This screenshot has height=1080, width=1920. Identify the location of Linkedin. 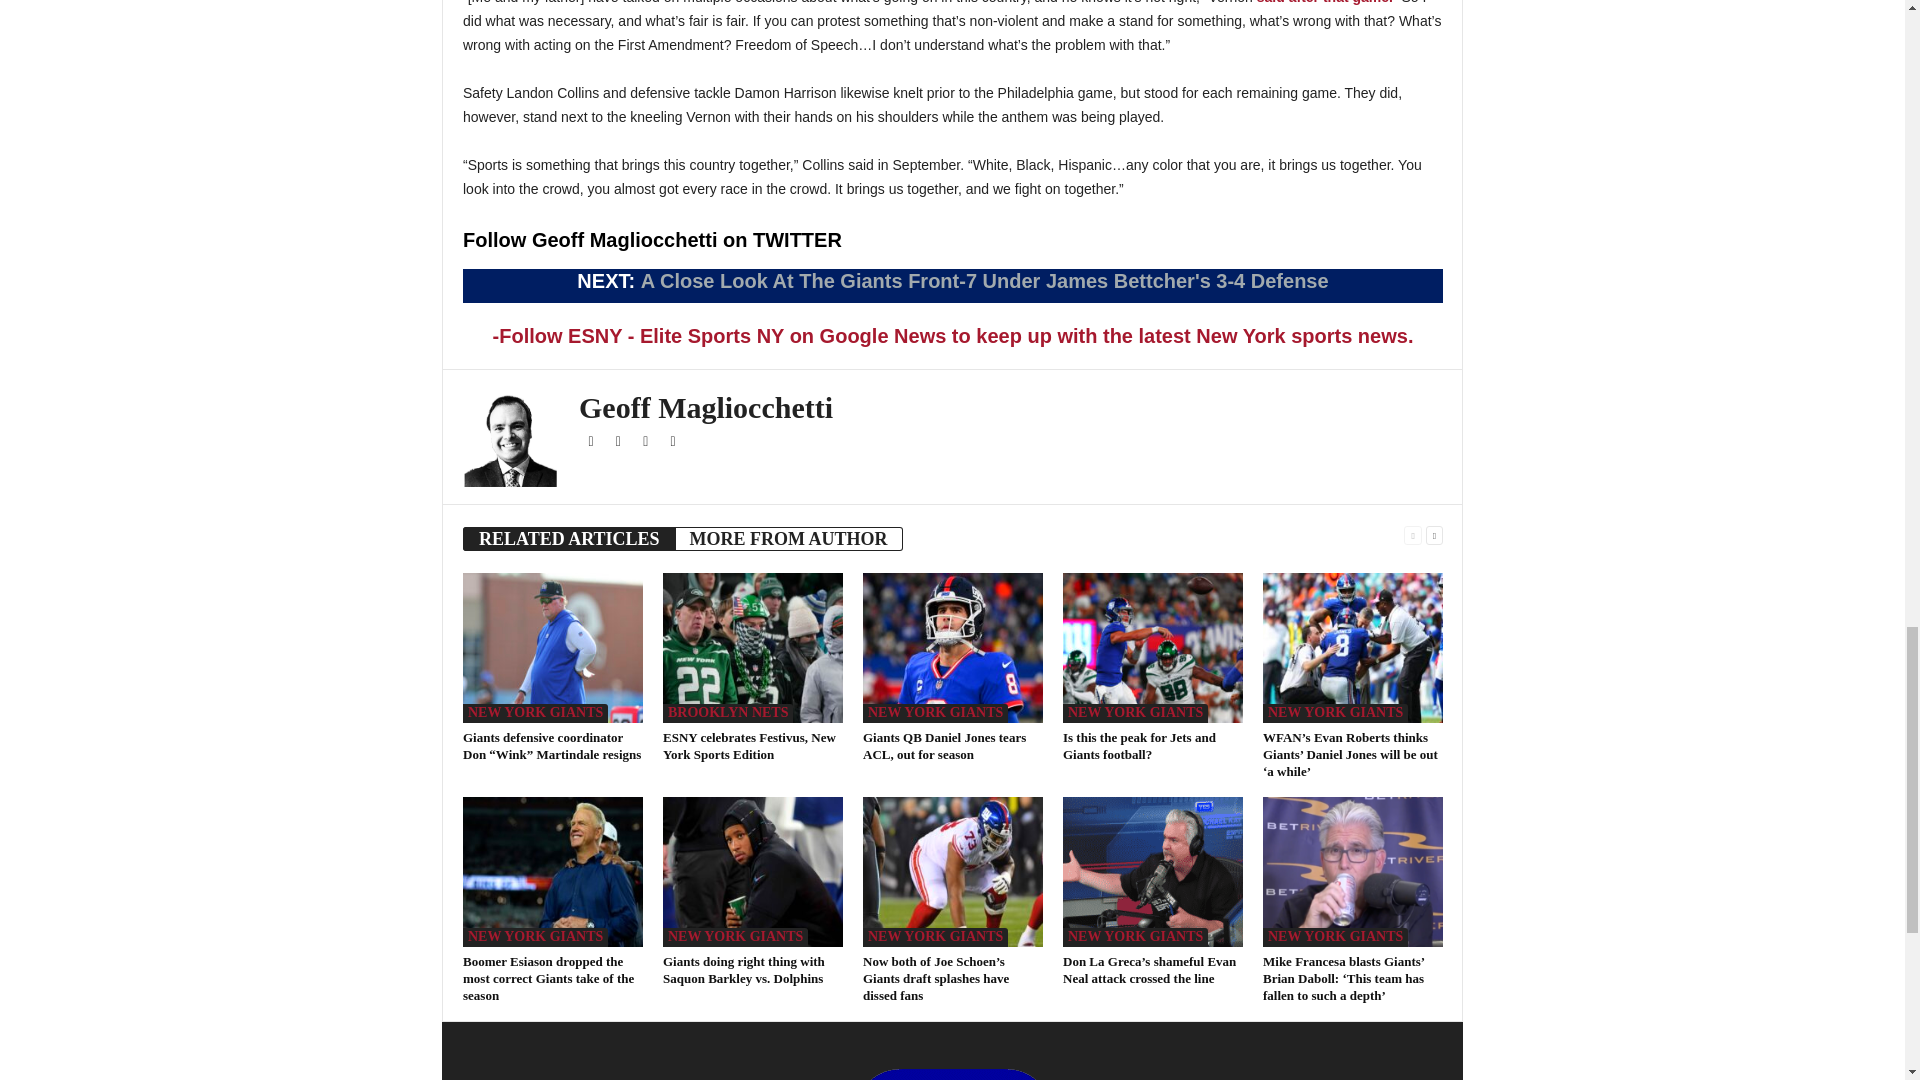
(672, 442).